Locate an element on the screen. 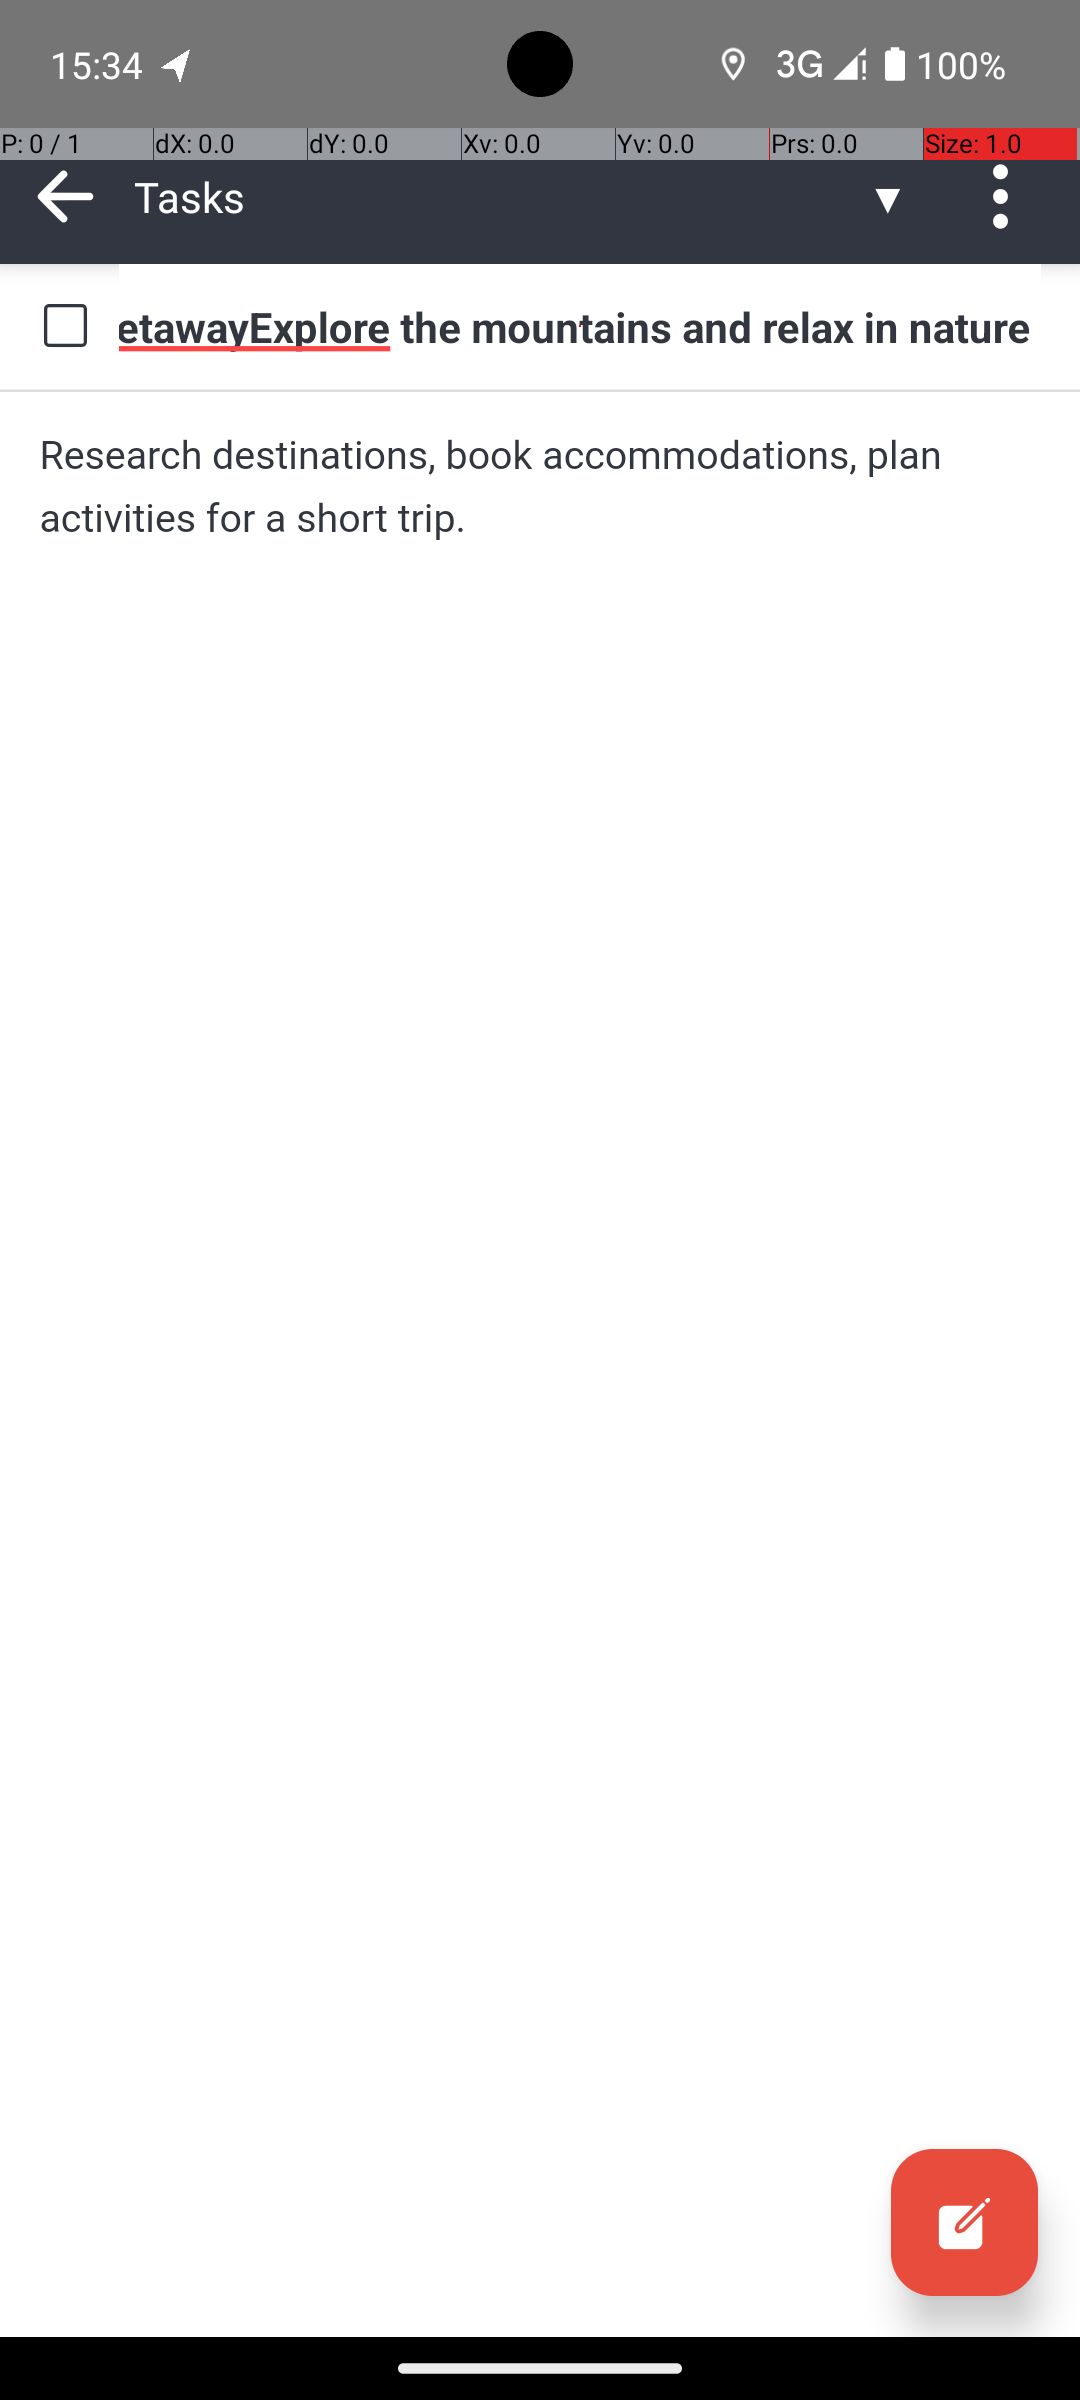 This screenshot has height=2400, width=1080. Research destinations, book accommodations, plan activities for a short trip. is located at coordinates (540, 486).